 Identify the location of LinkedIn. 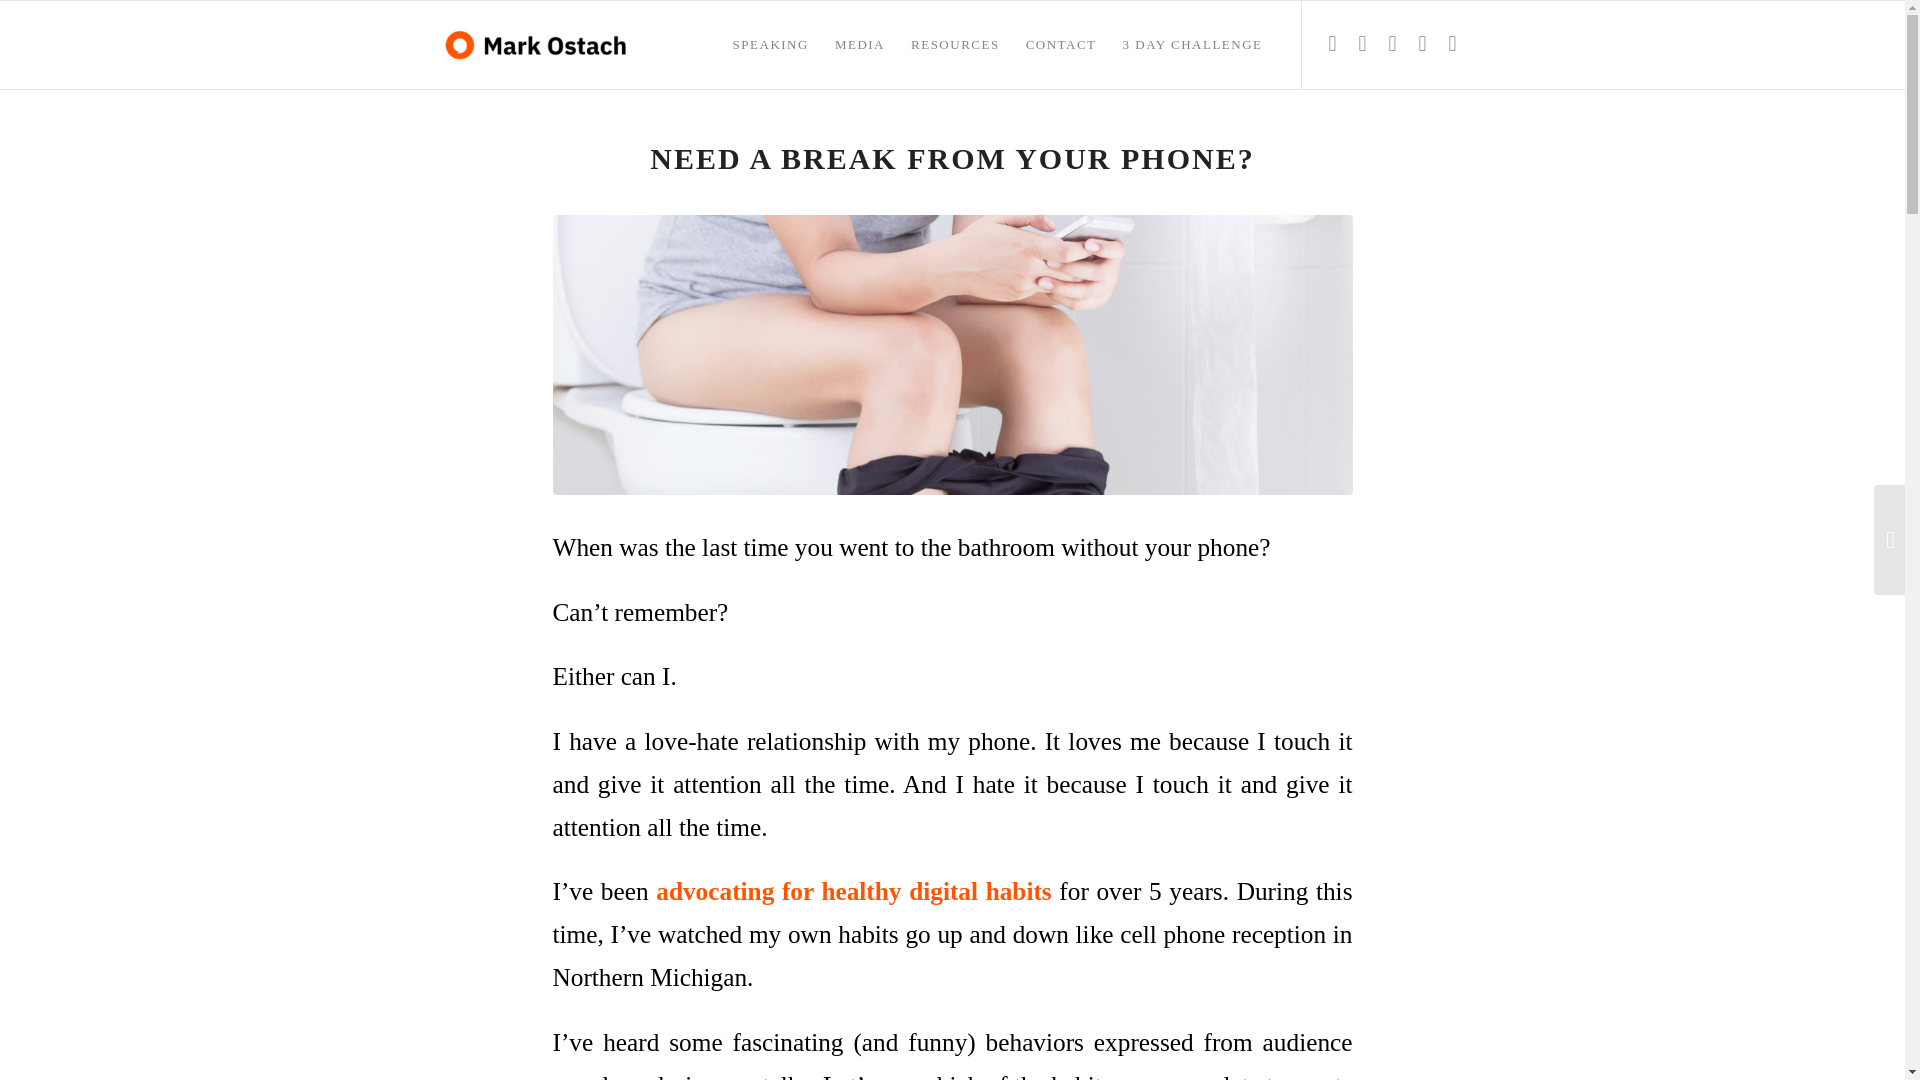
(1332, 44).